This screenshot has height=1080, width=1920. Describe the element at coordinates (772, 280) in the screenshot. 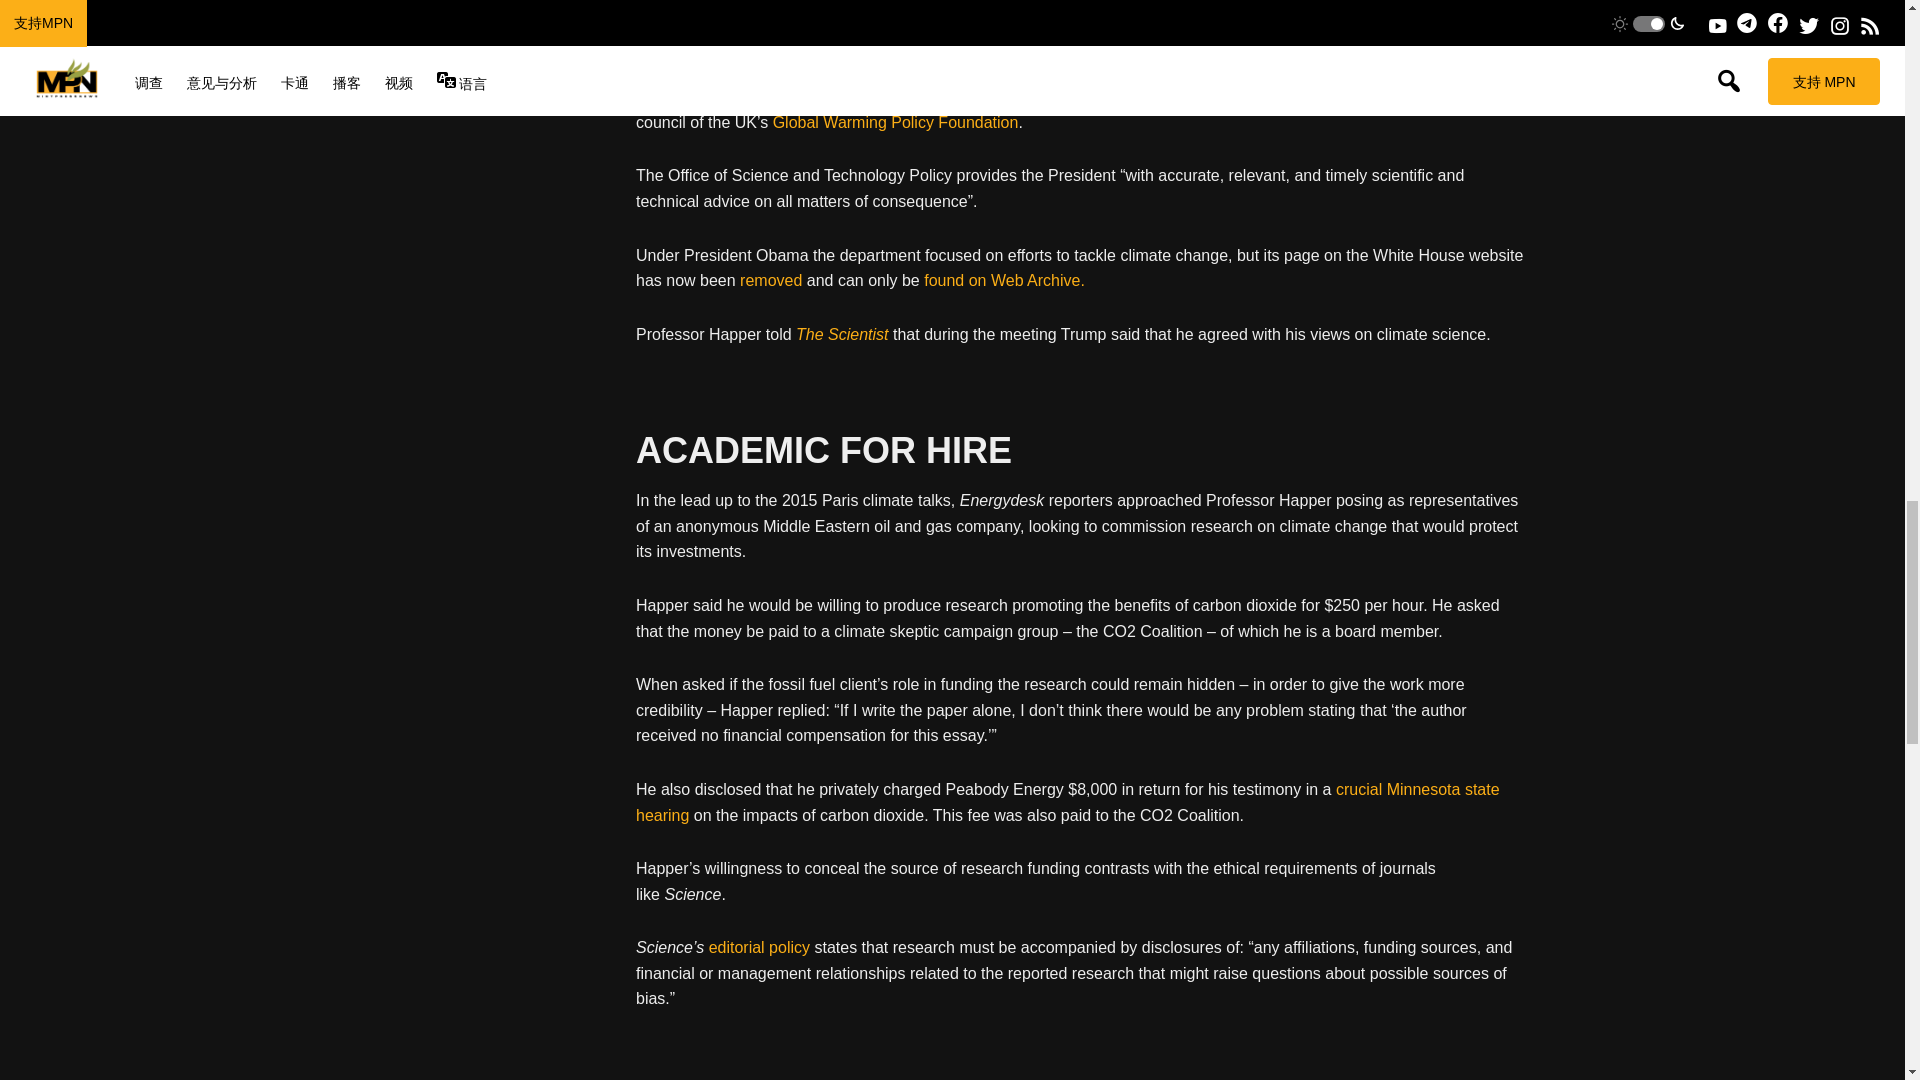

I see `removed` at that location.